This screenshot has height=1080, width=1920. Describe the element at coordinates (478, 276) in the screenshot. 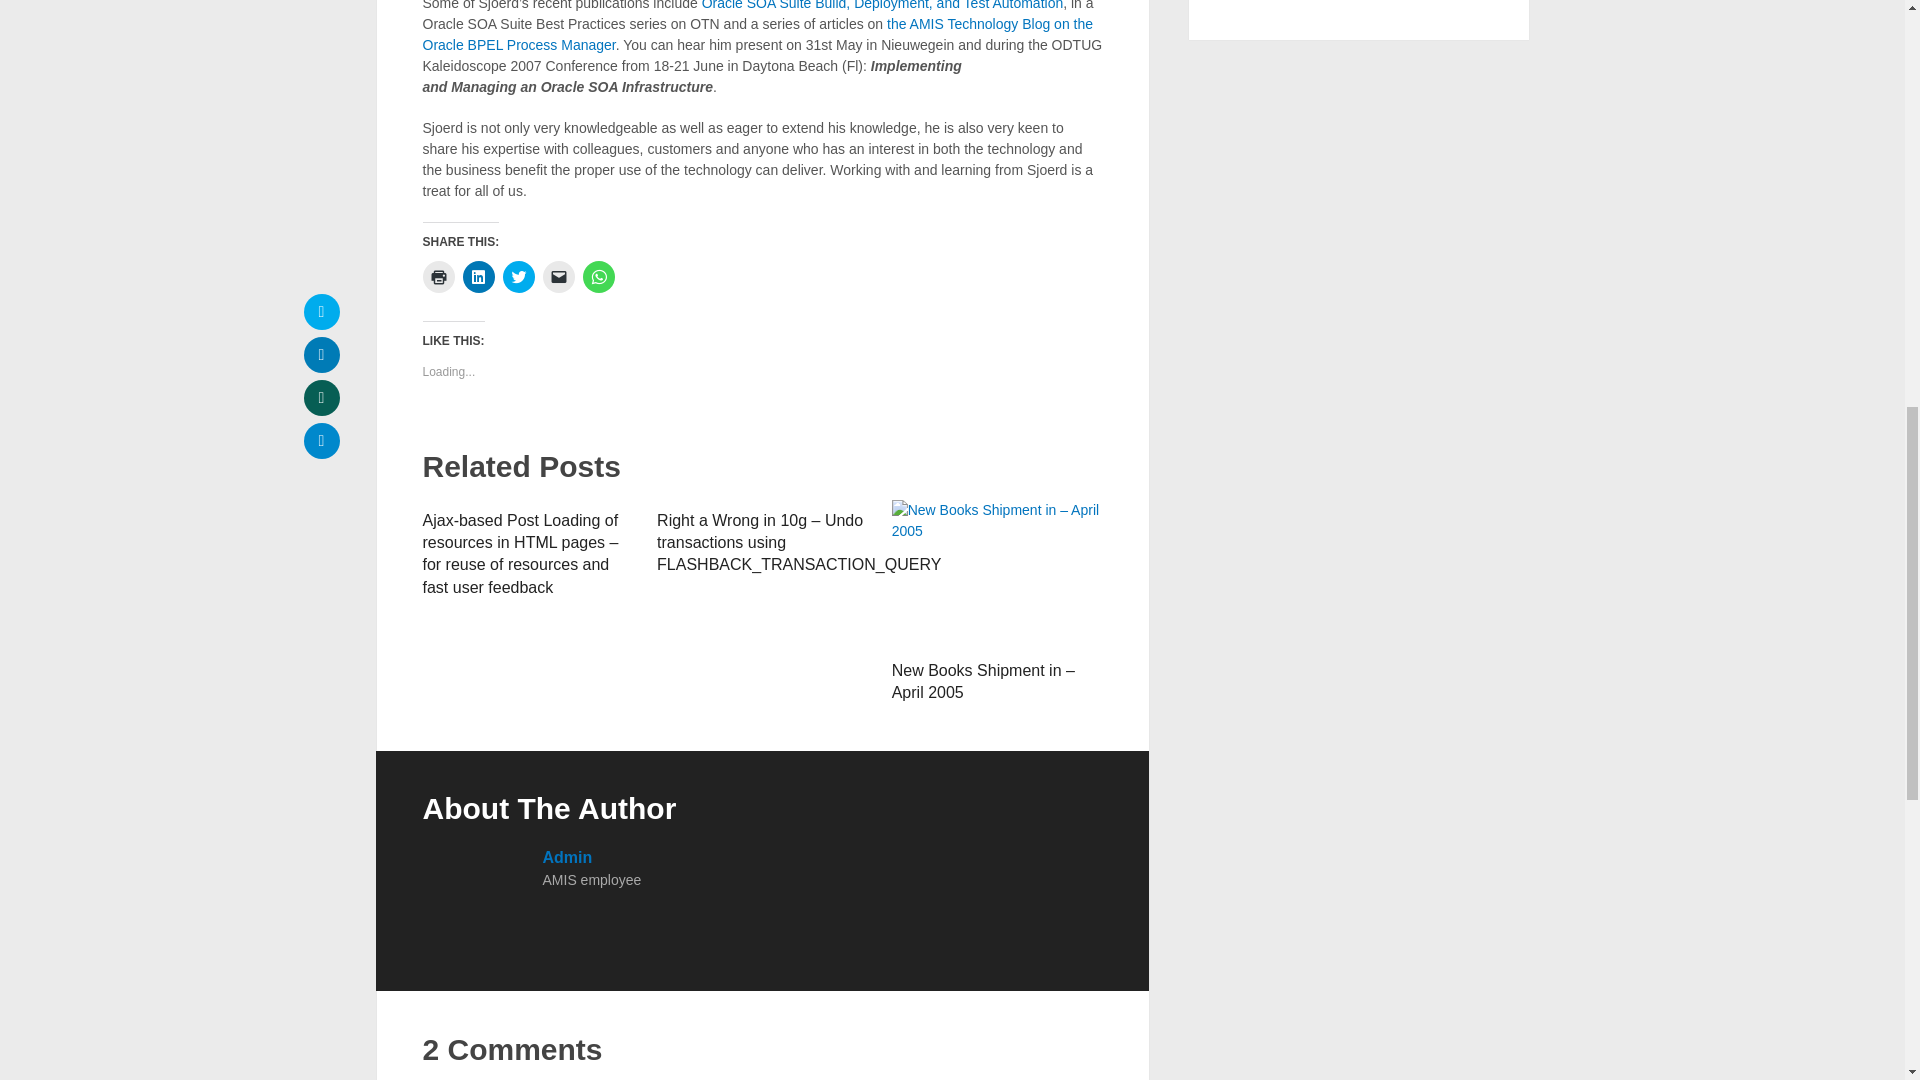

I see `Click to share on LinkedIn` at that location.